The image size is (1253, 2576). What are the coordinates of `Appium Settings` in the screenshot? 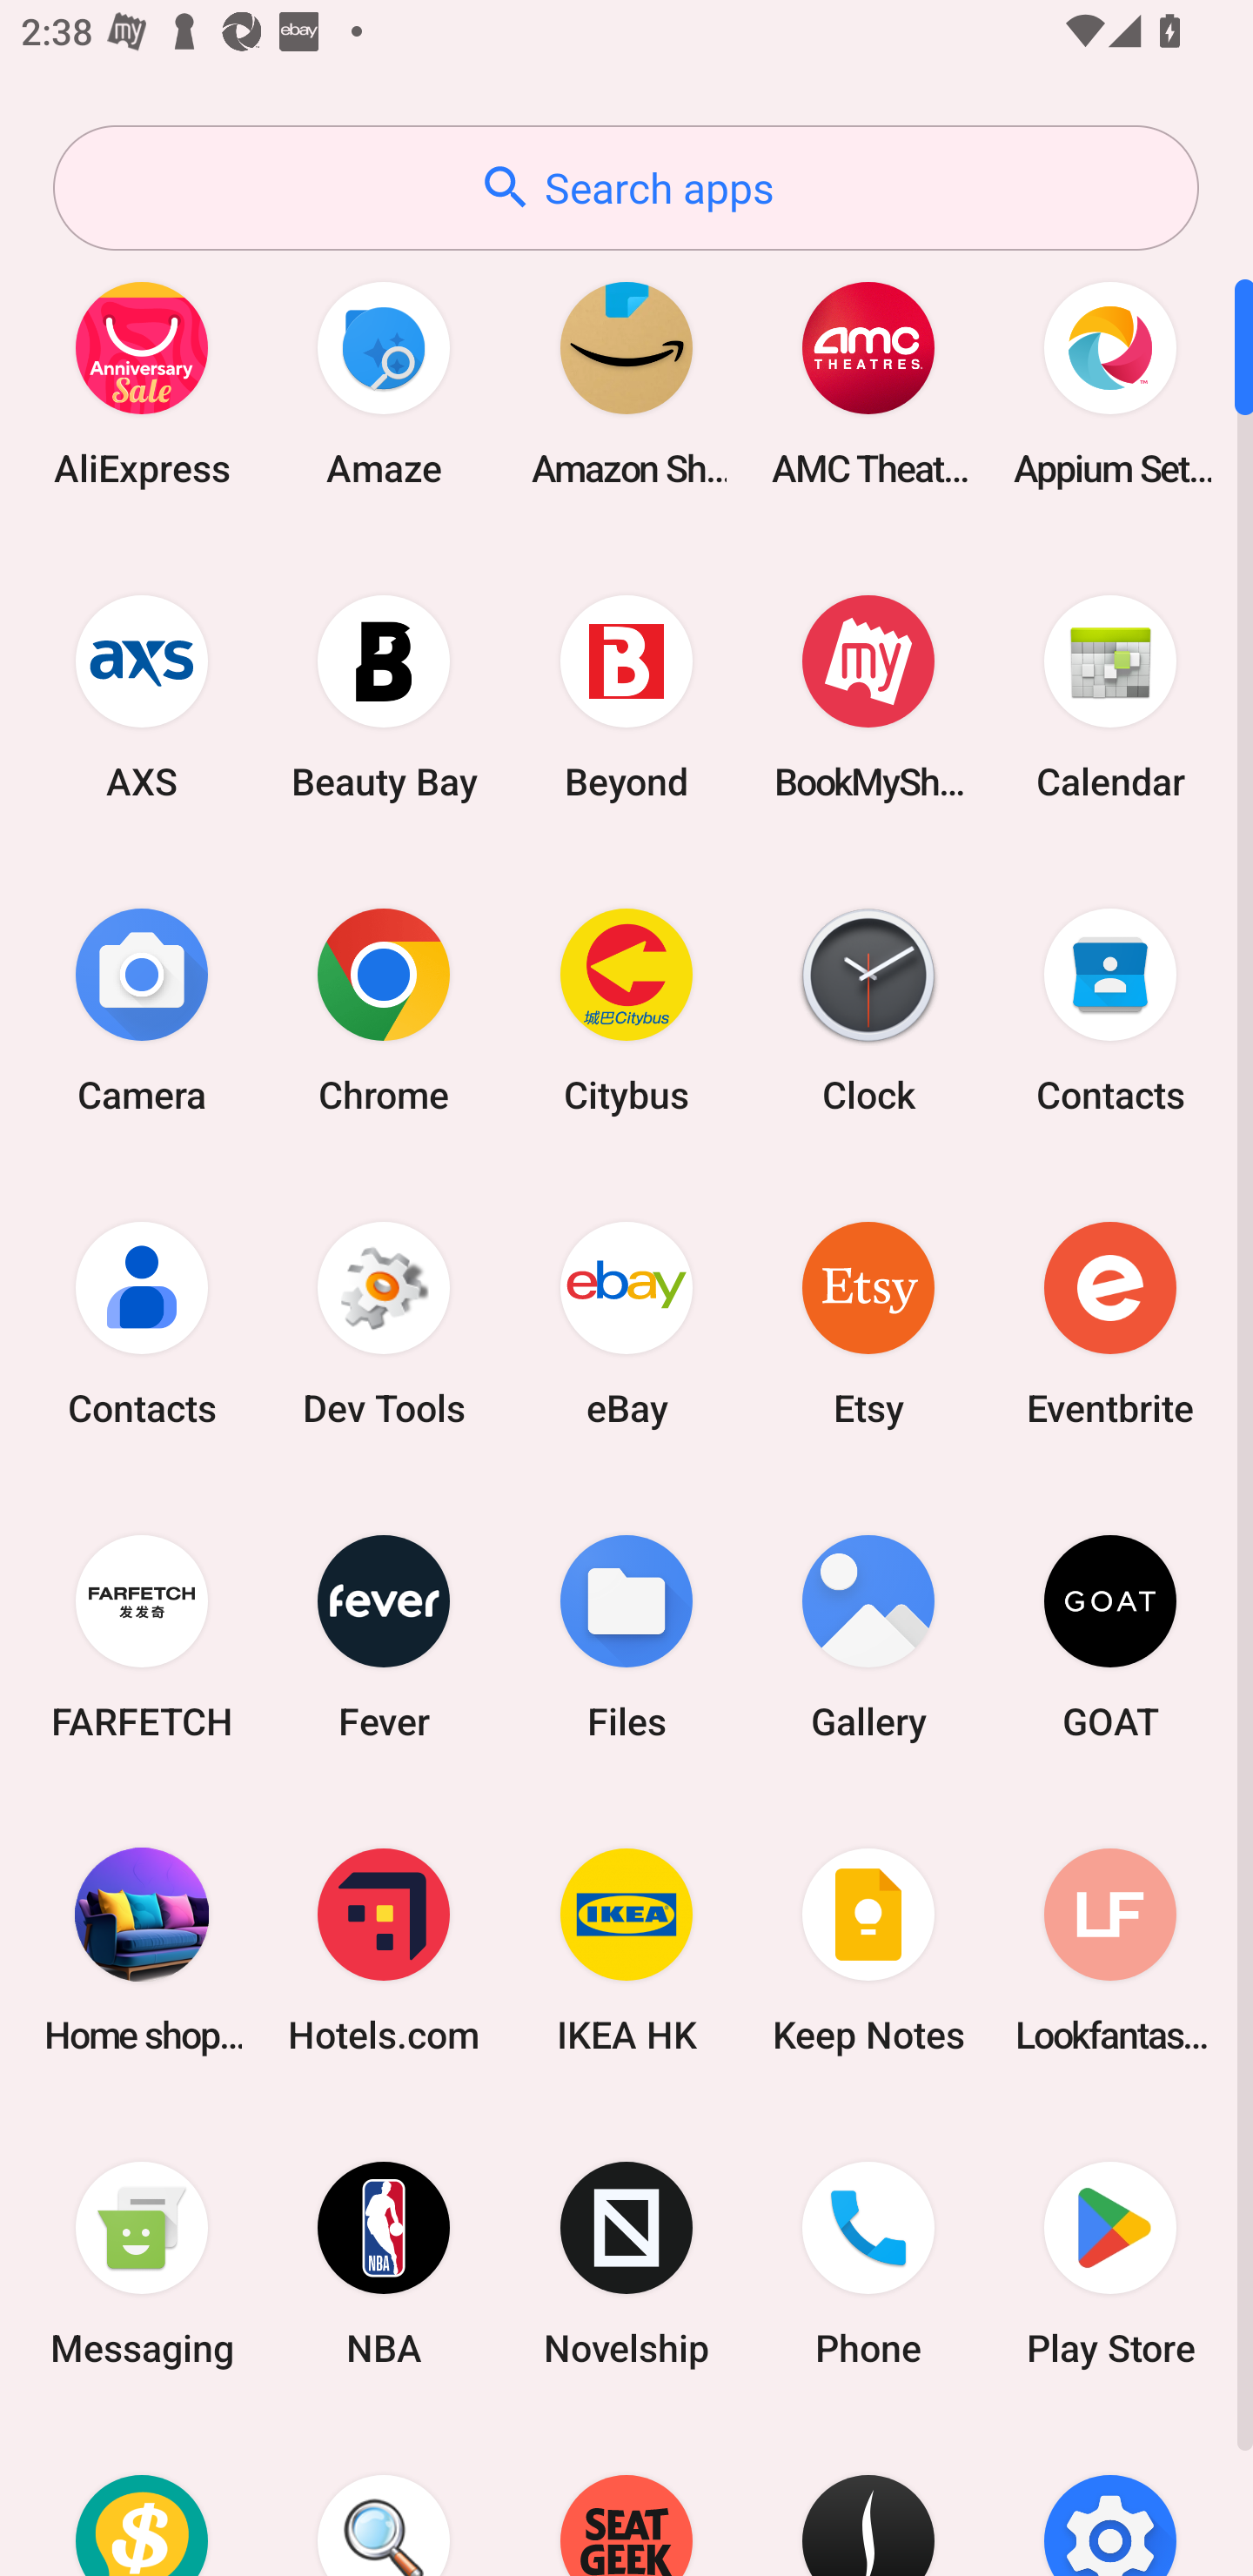 It's located at (1110, 383).